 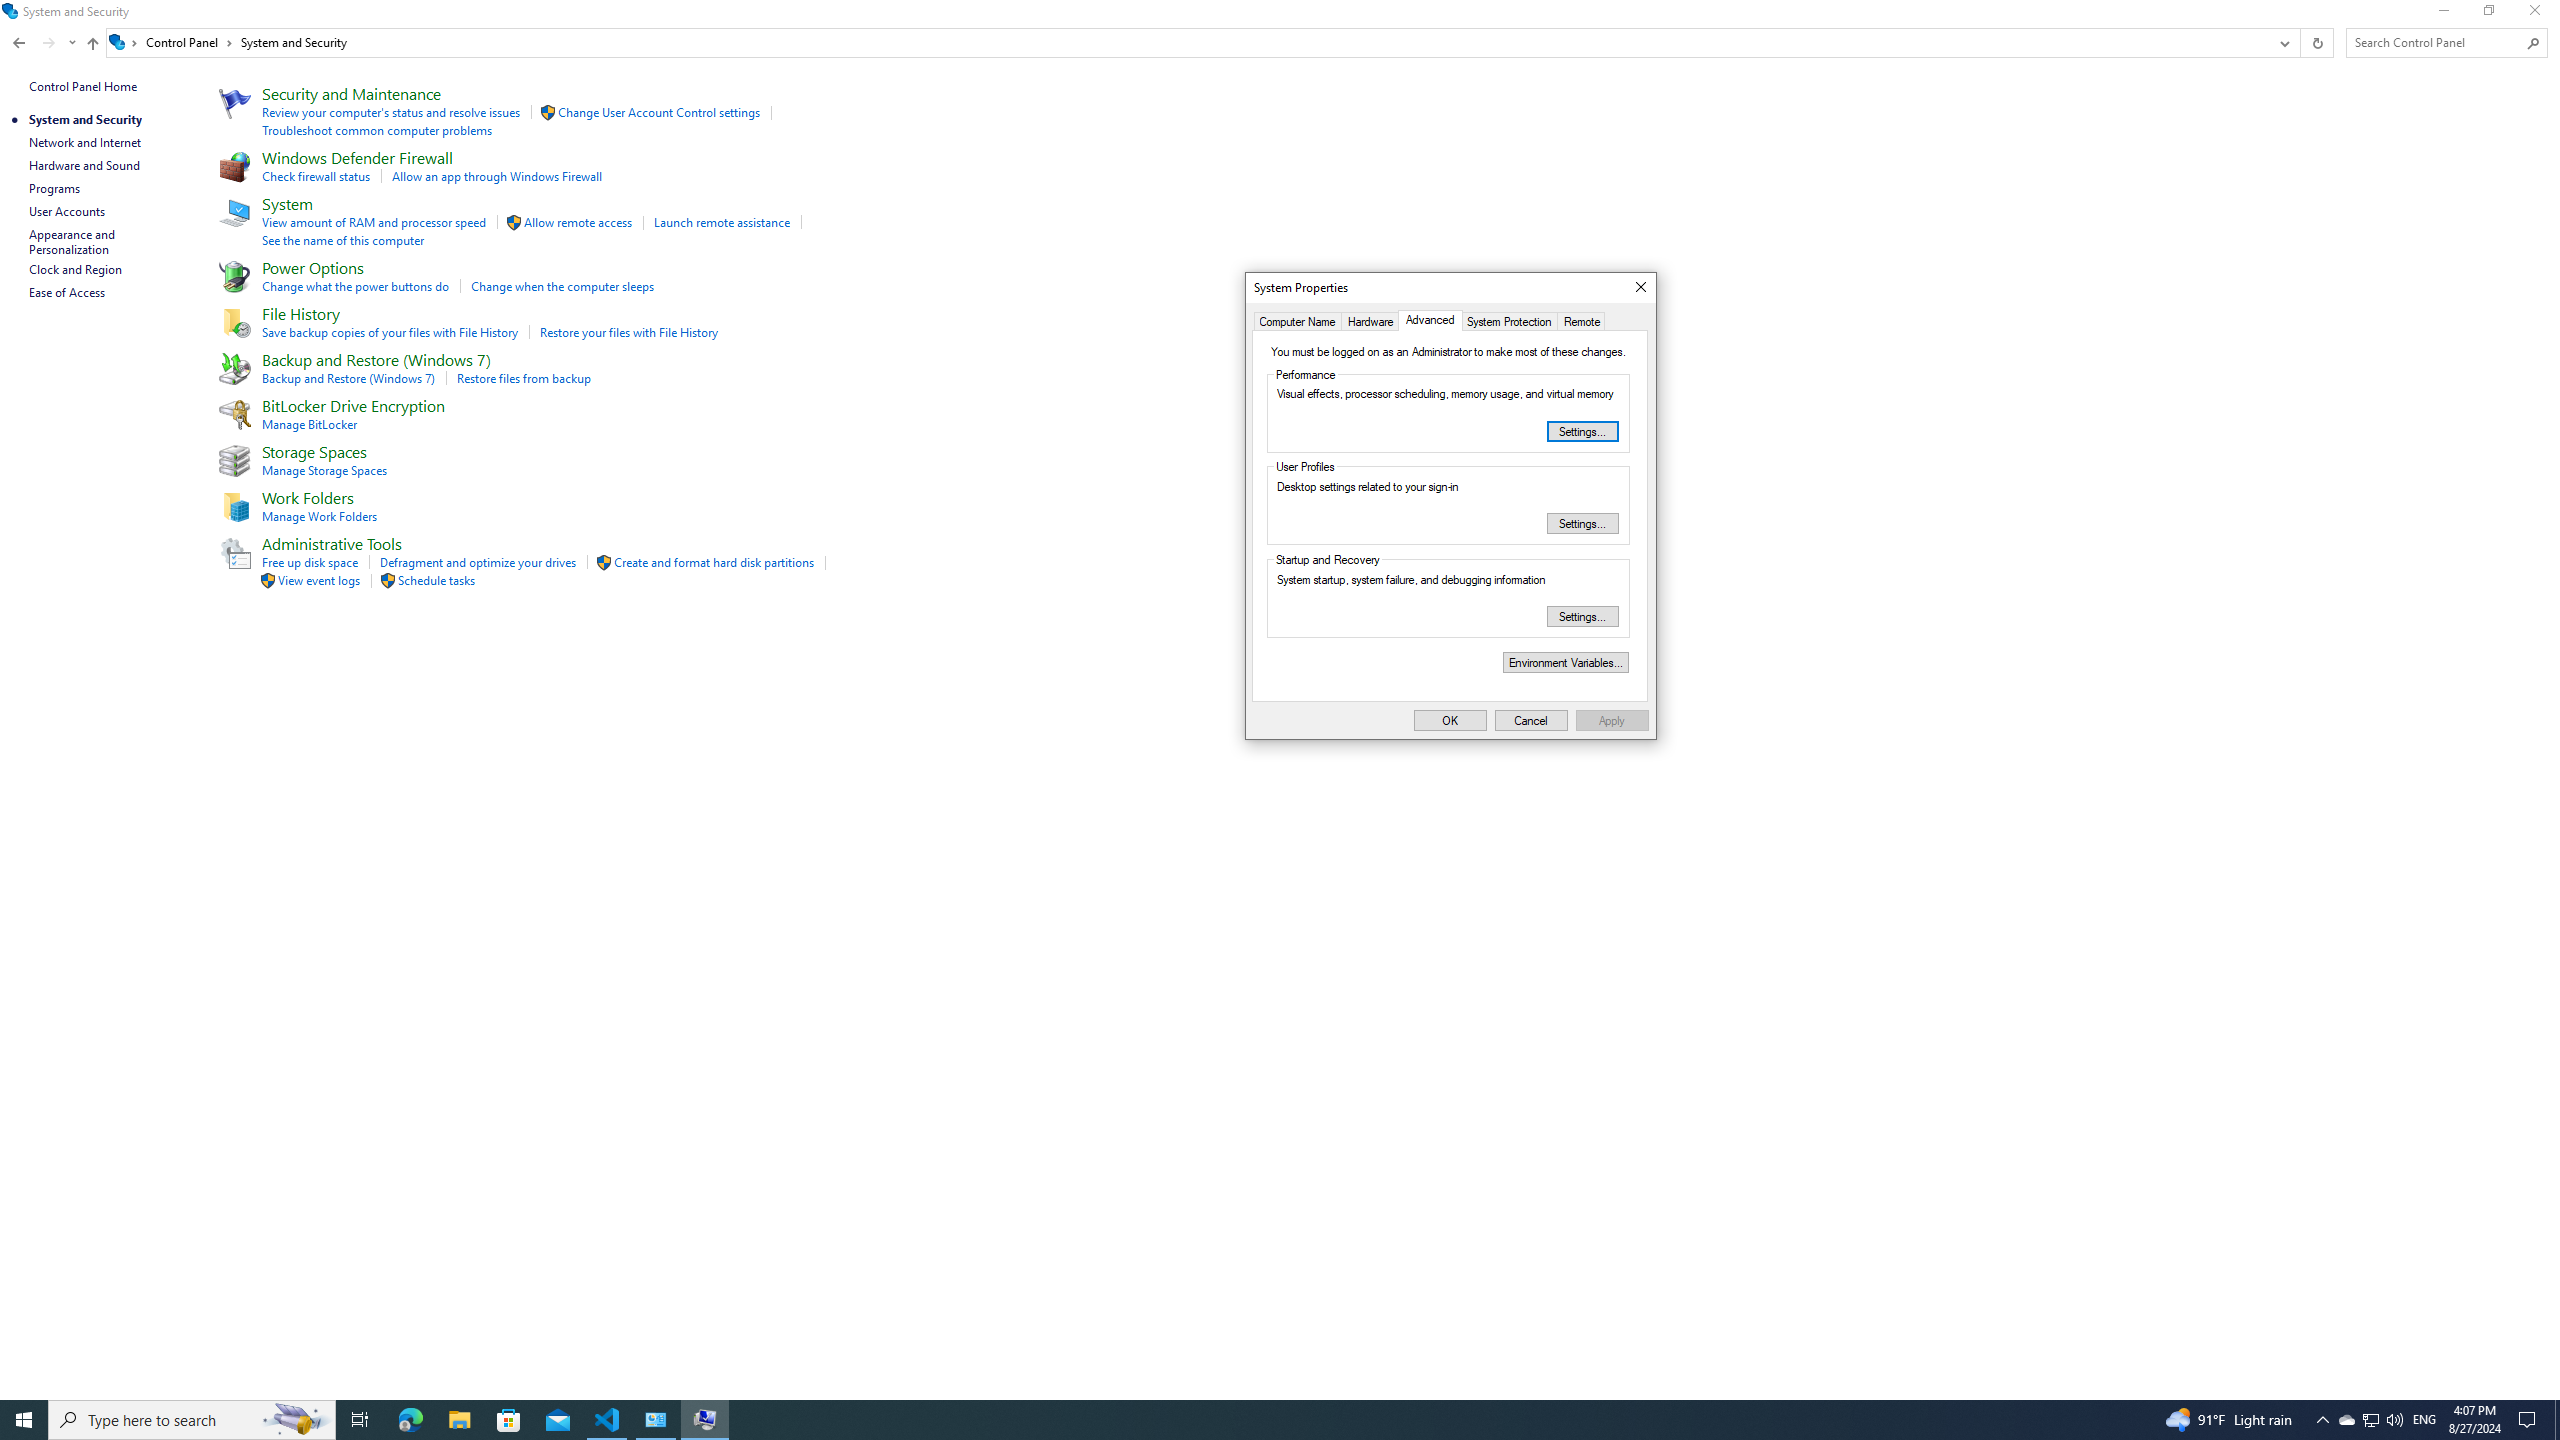 What do you see at coordinates (1640, 288) in the screenshot?
I see `Environment Variables...` at bounding box center [1640, 288].